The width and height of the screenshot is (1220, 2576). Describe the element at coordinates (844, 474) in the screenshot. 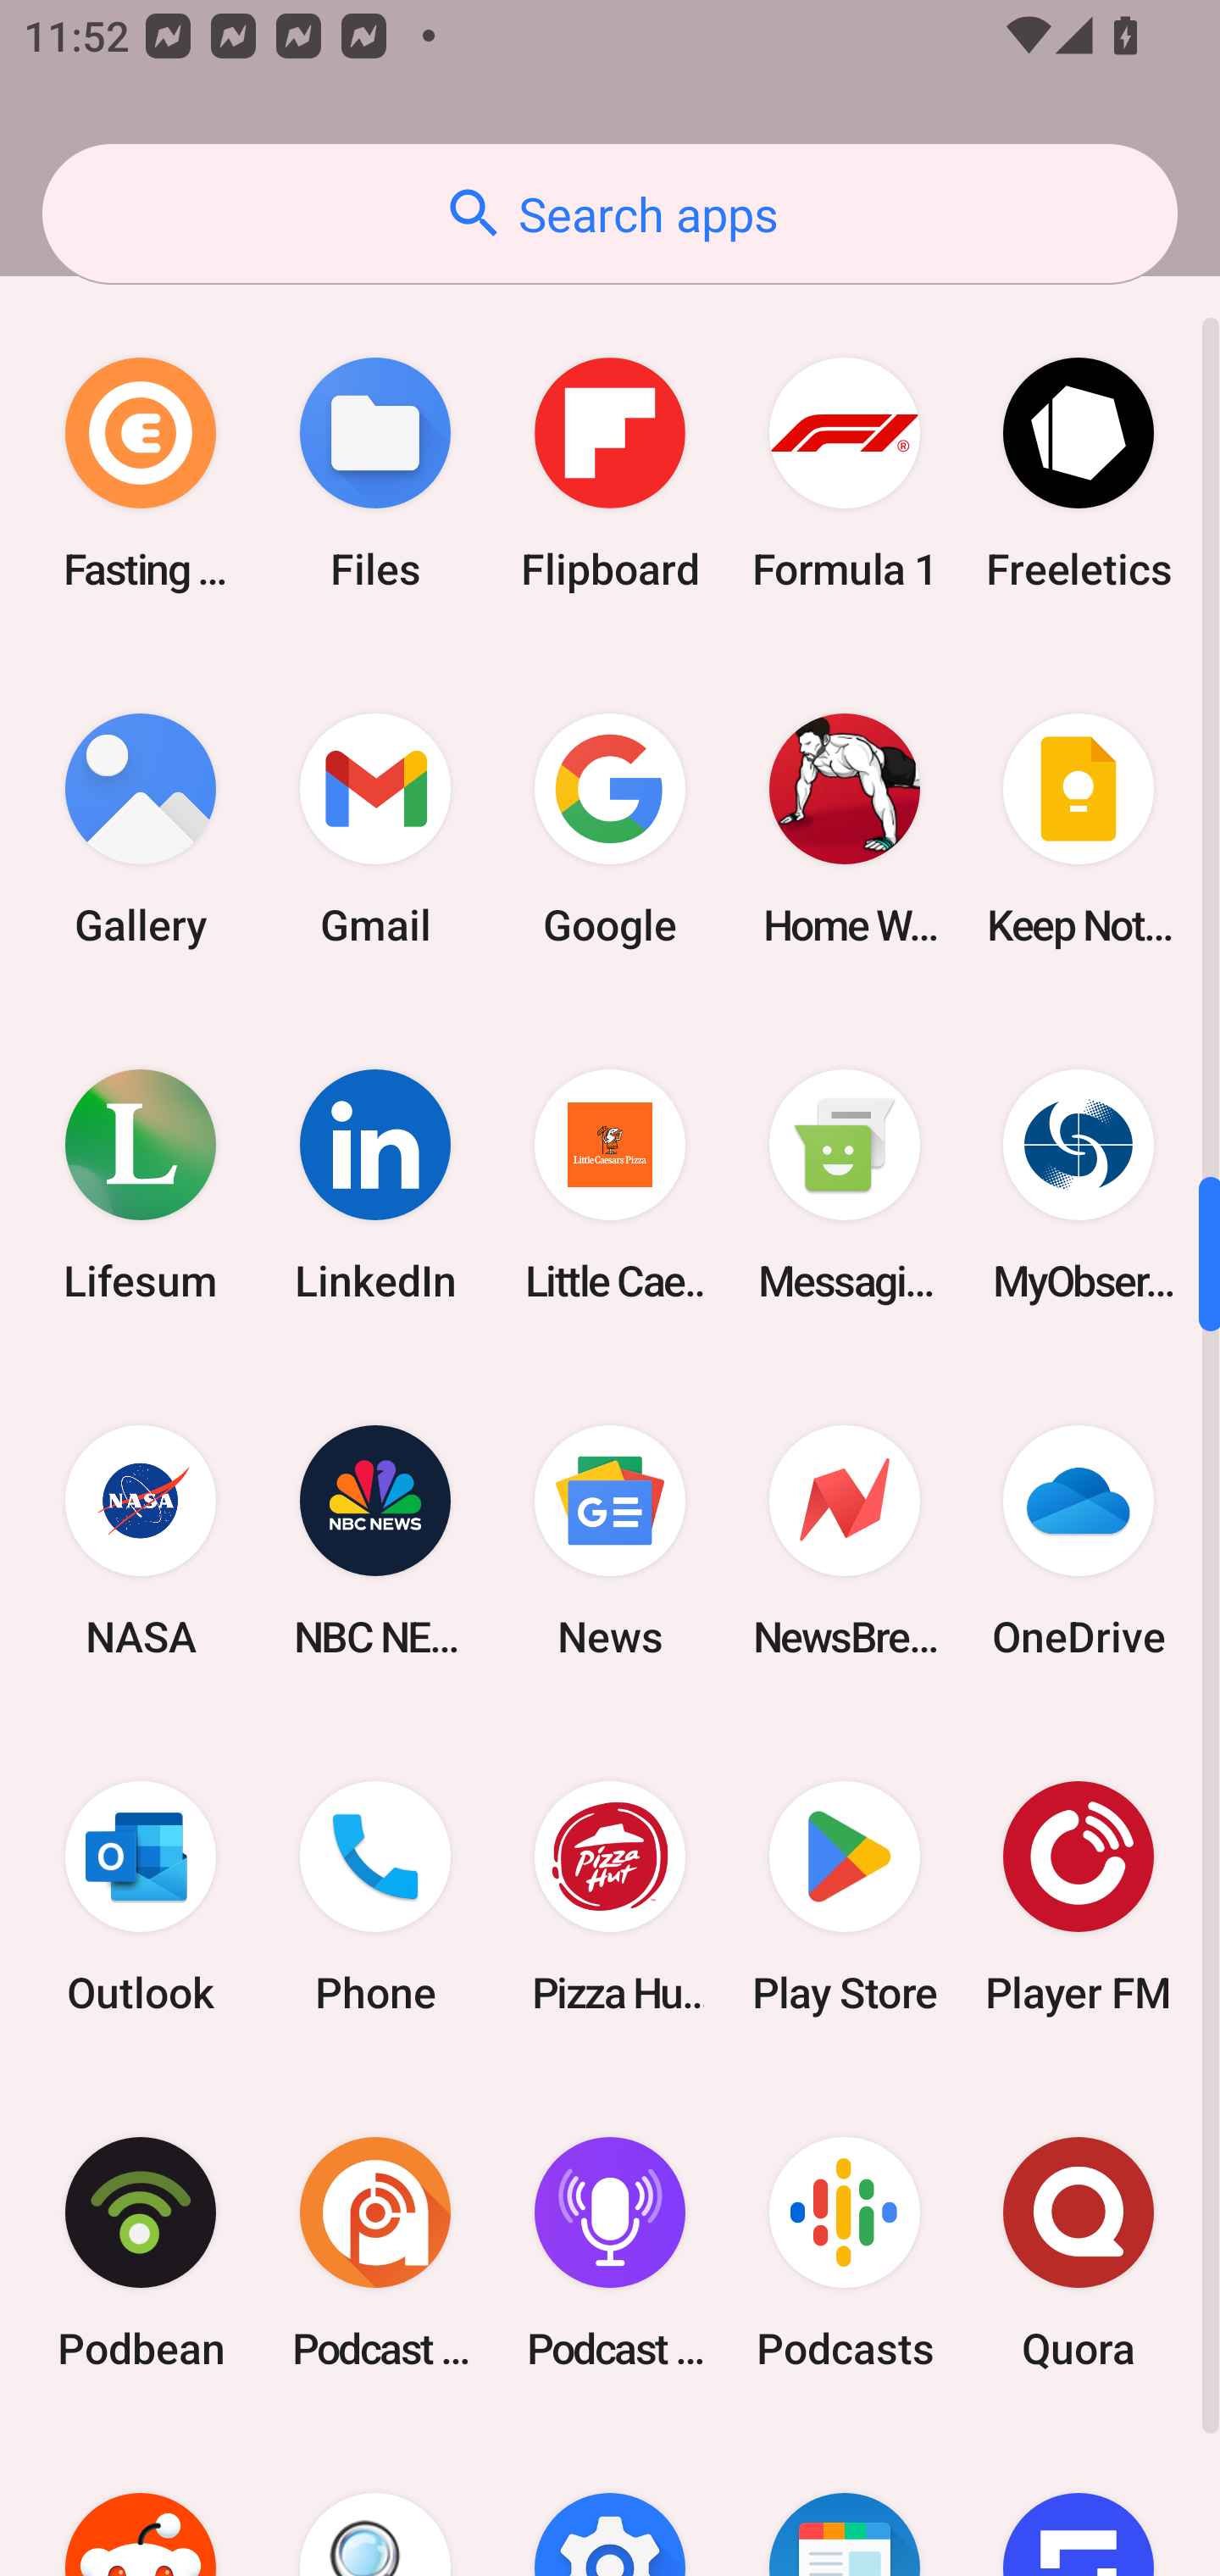

I see `Formula 1` at that location.